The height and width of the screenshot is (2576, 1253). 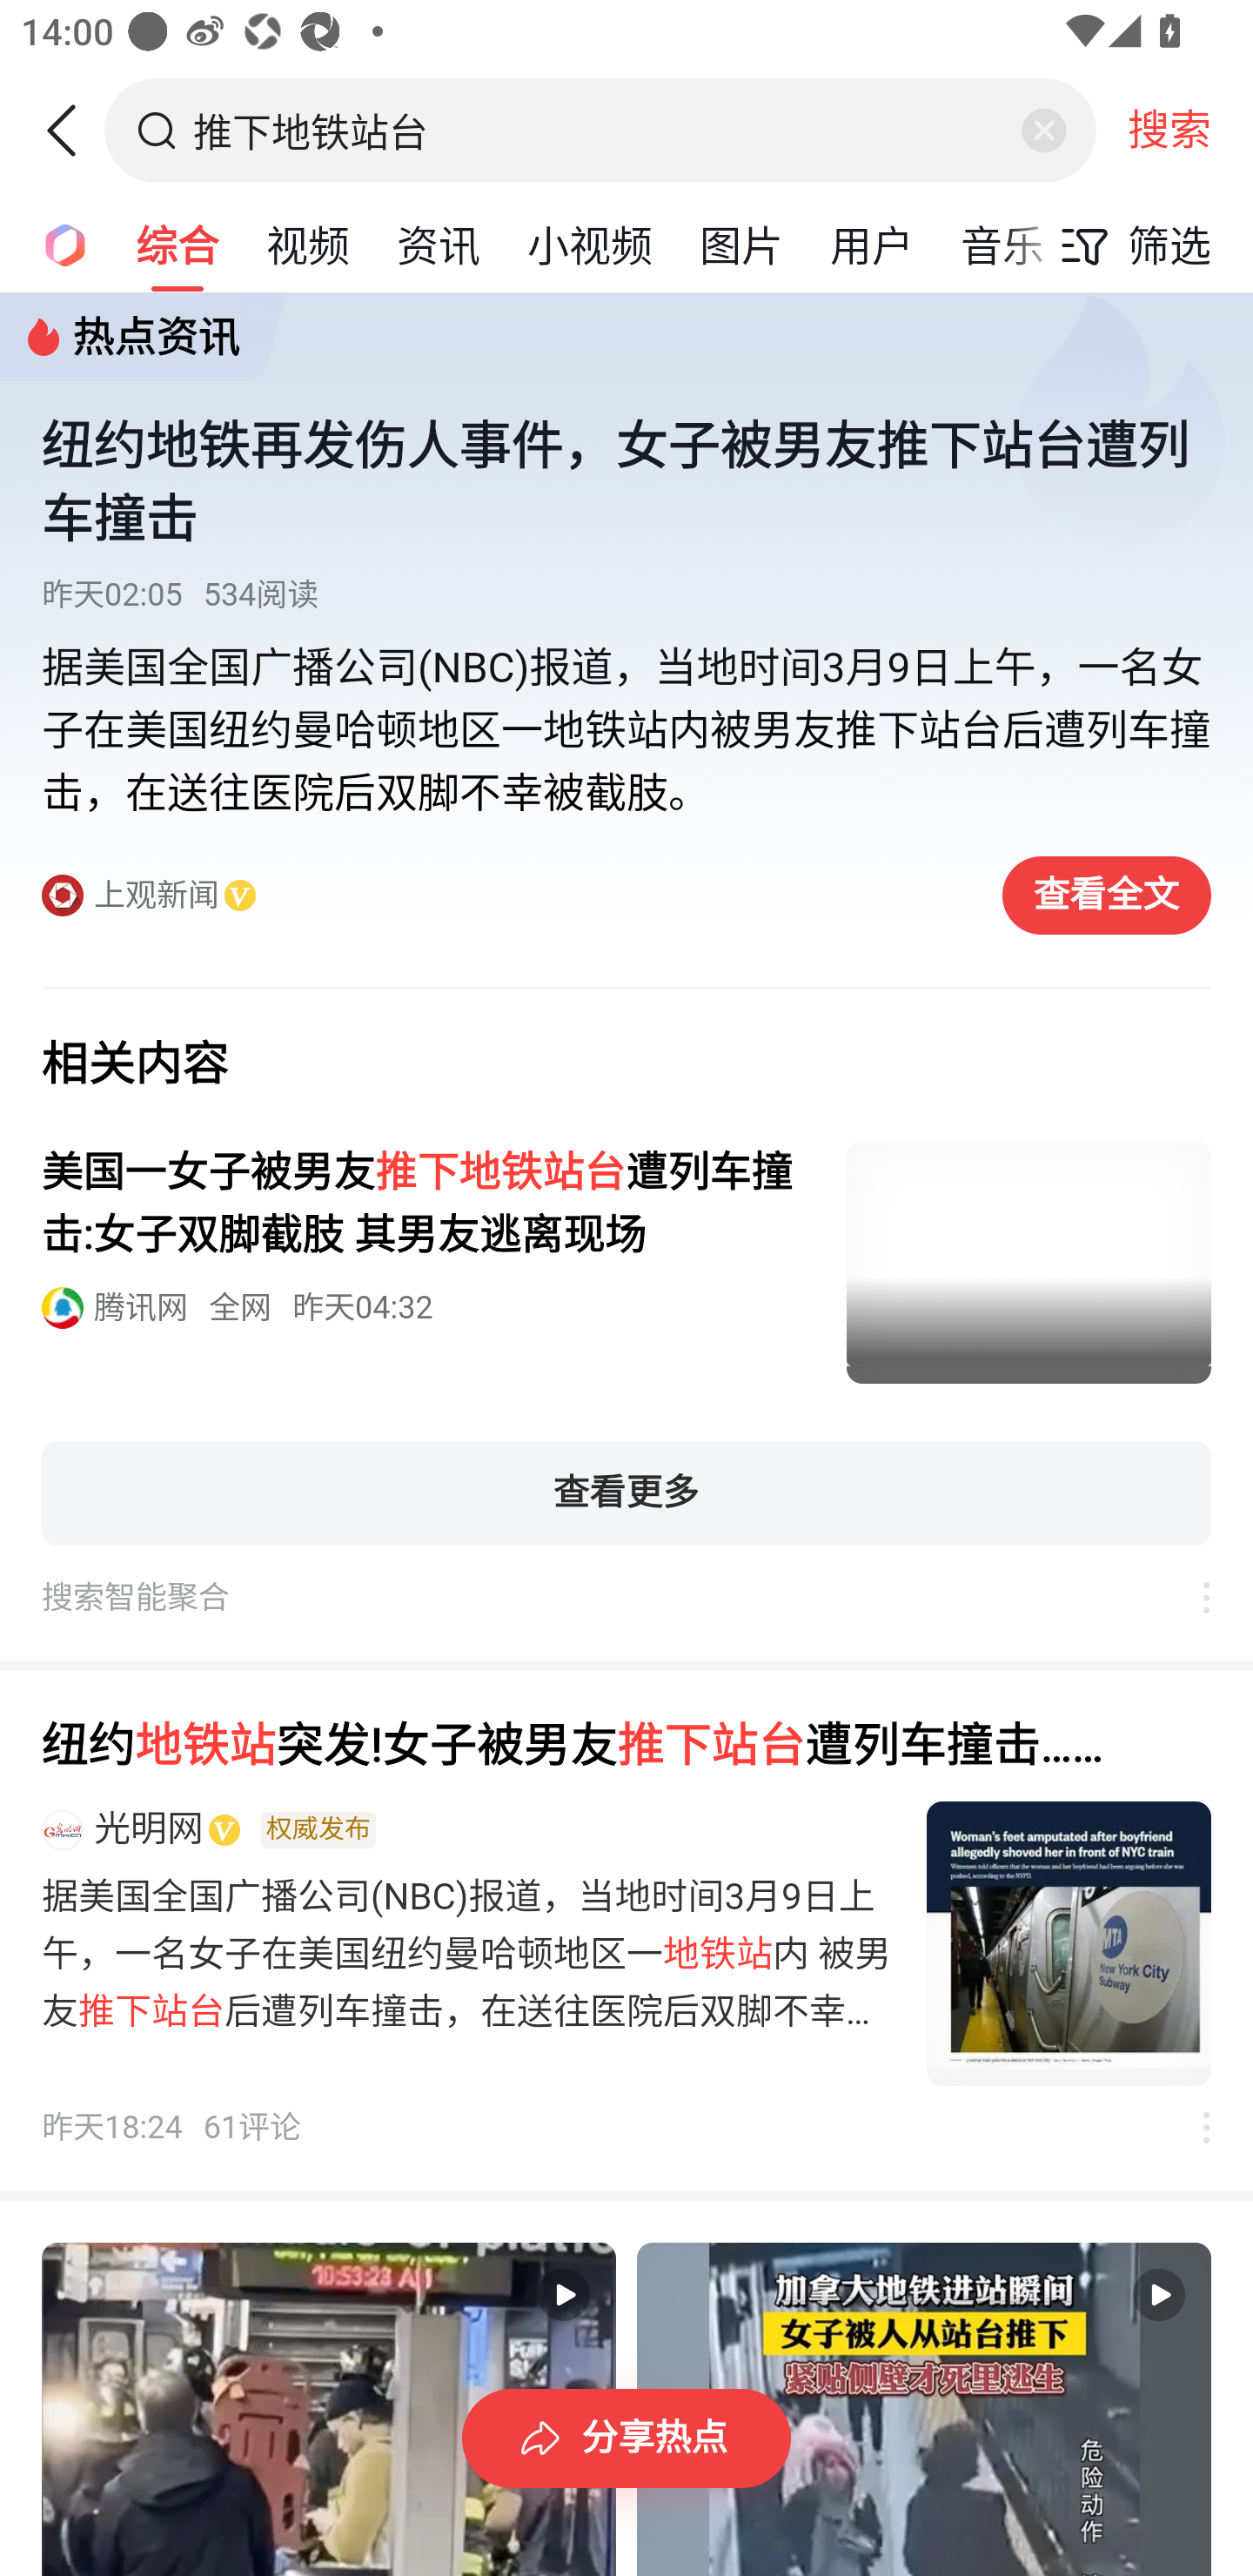 What do you see at coordinates (506, 896) in the screenshot?
I see `上观新闻` at bounding box center [506, 896].